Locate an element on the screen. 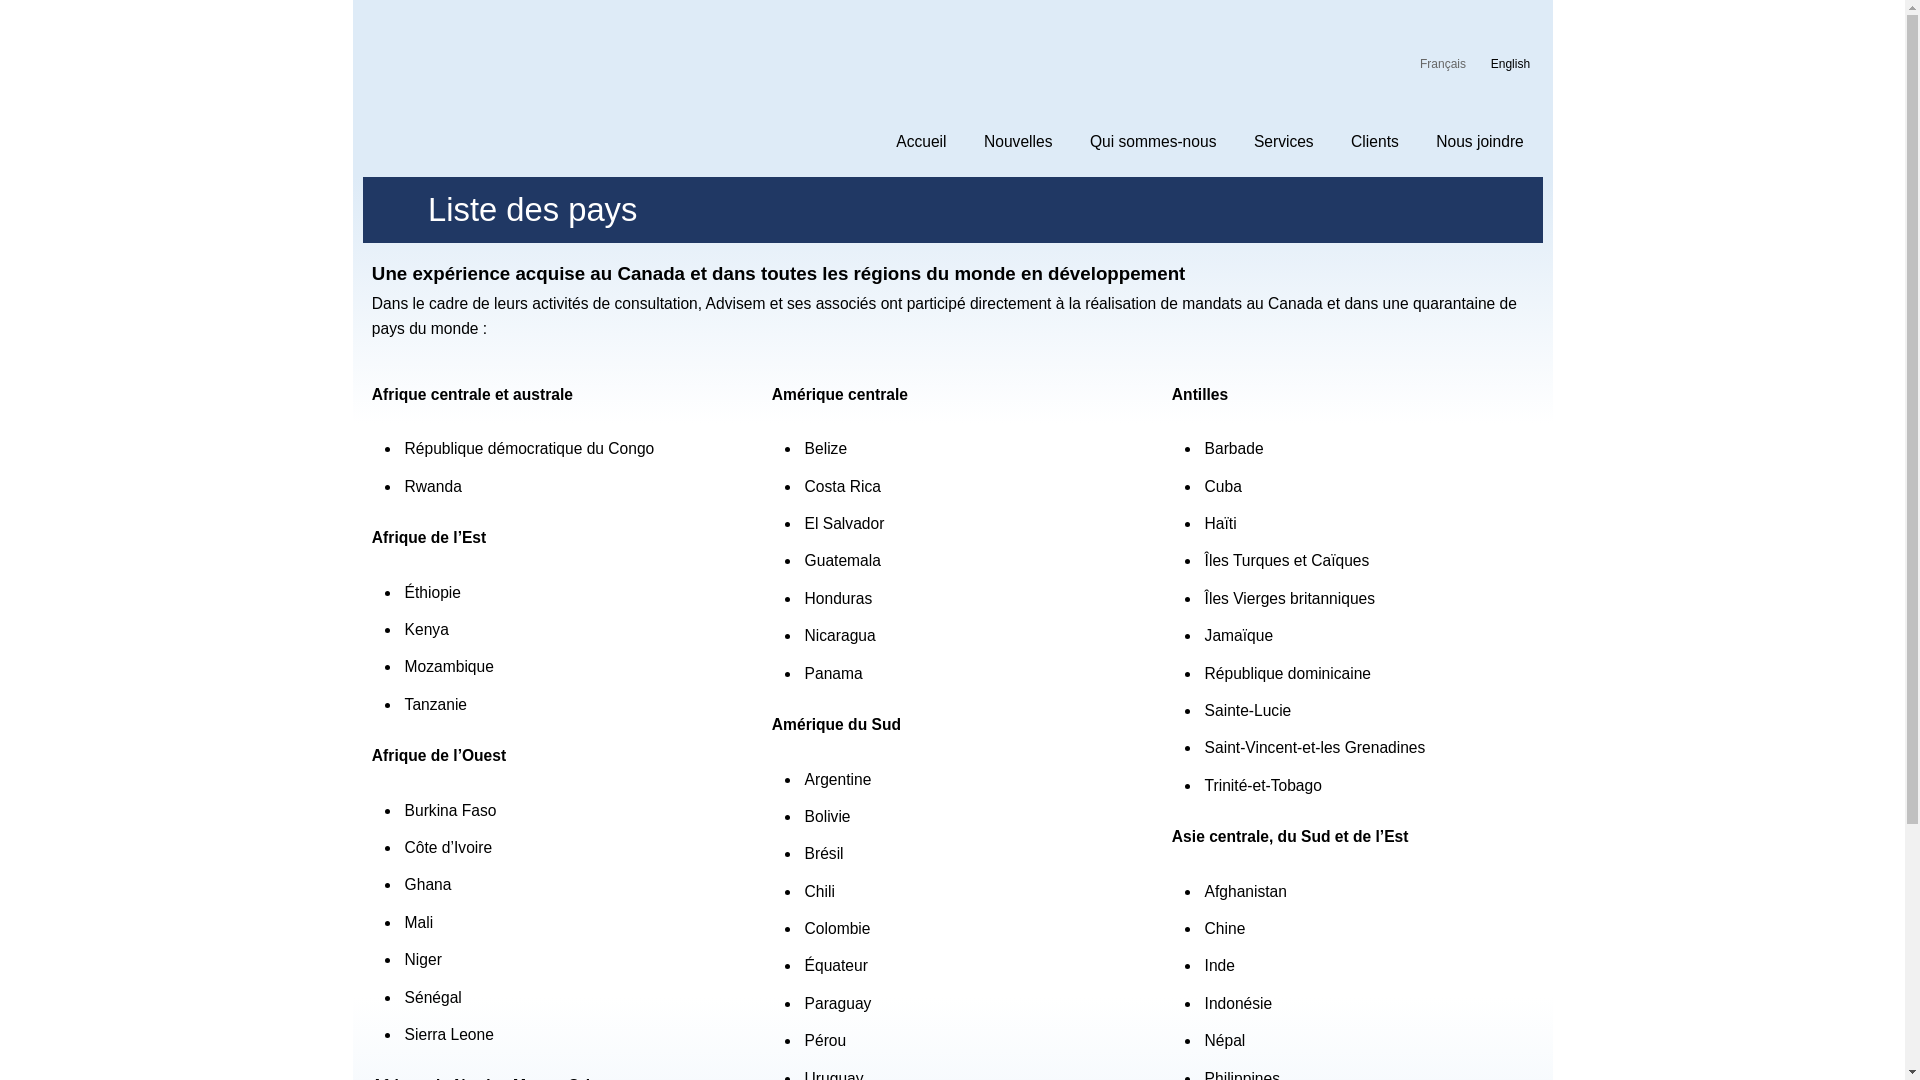  English is located at coordinates (1510, 64).